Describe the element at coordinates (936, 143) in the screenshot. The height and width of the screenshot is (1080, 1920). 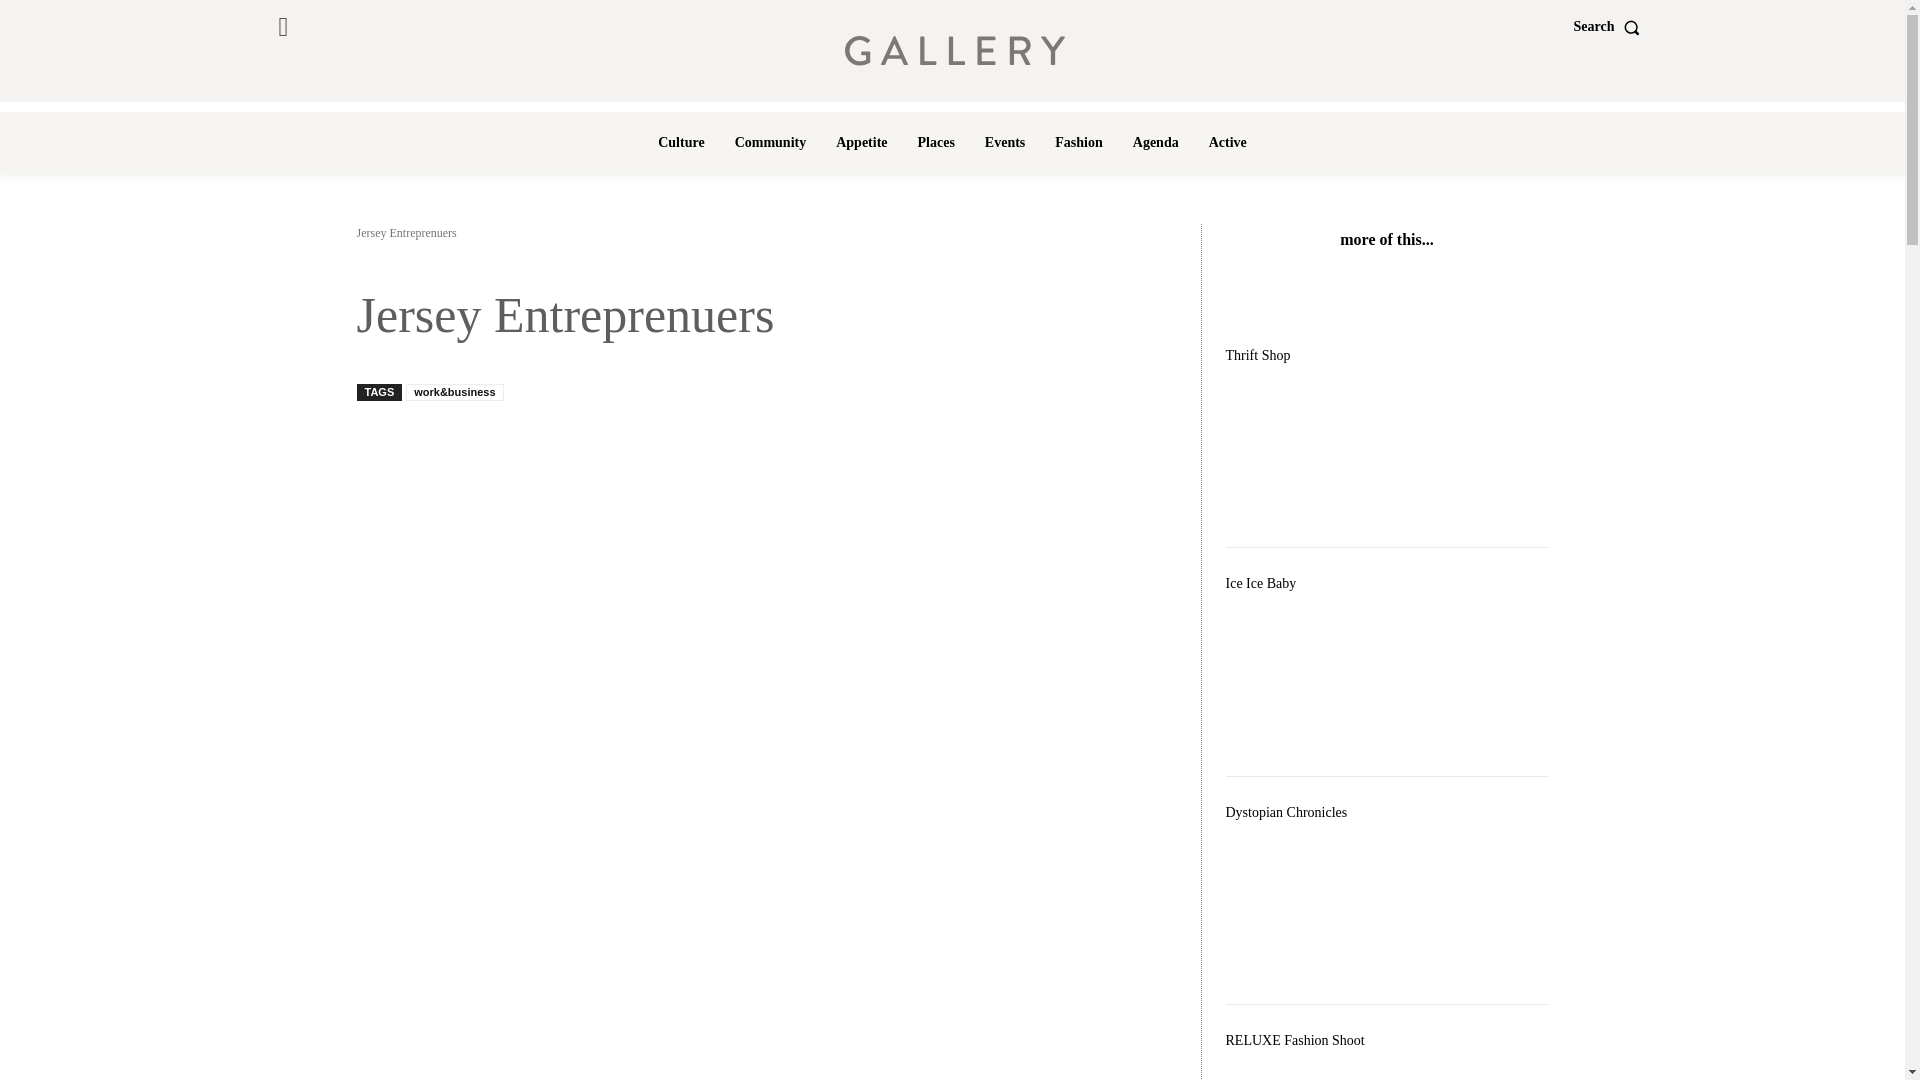
I see `Places` at that location.